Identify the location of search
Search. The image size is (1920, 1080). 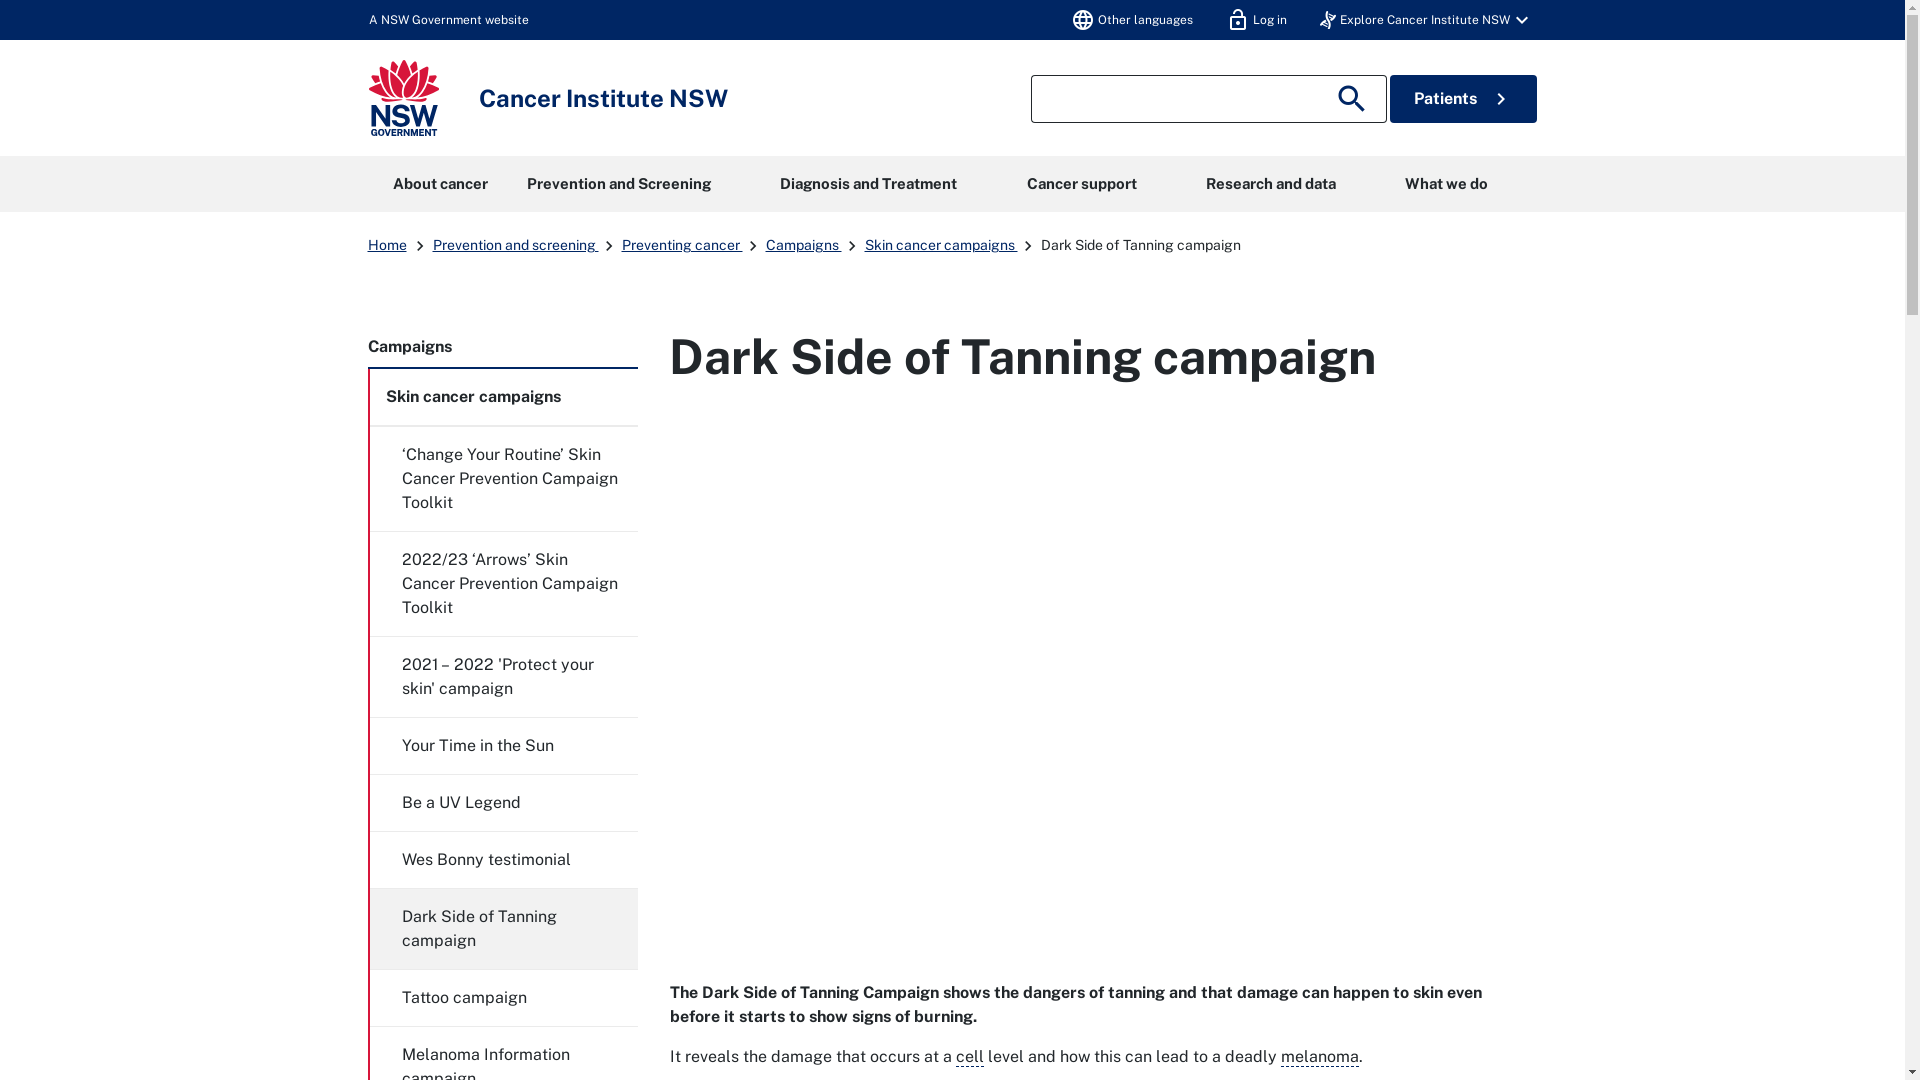
(1356, 99).